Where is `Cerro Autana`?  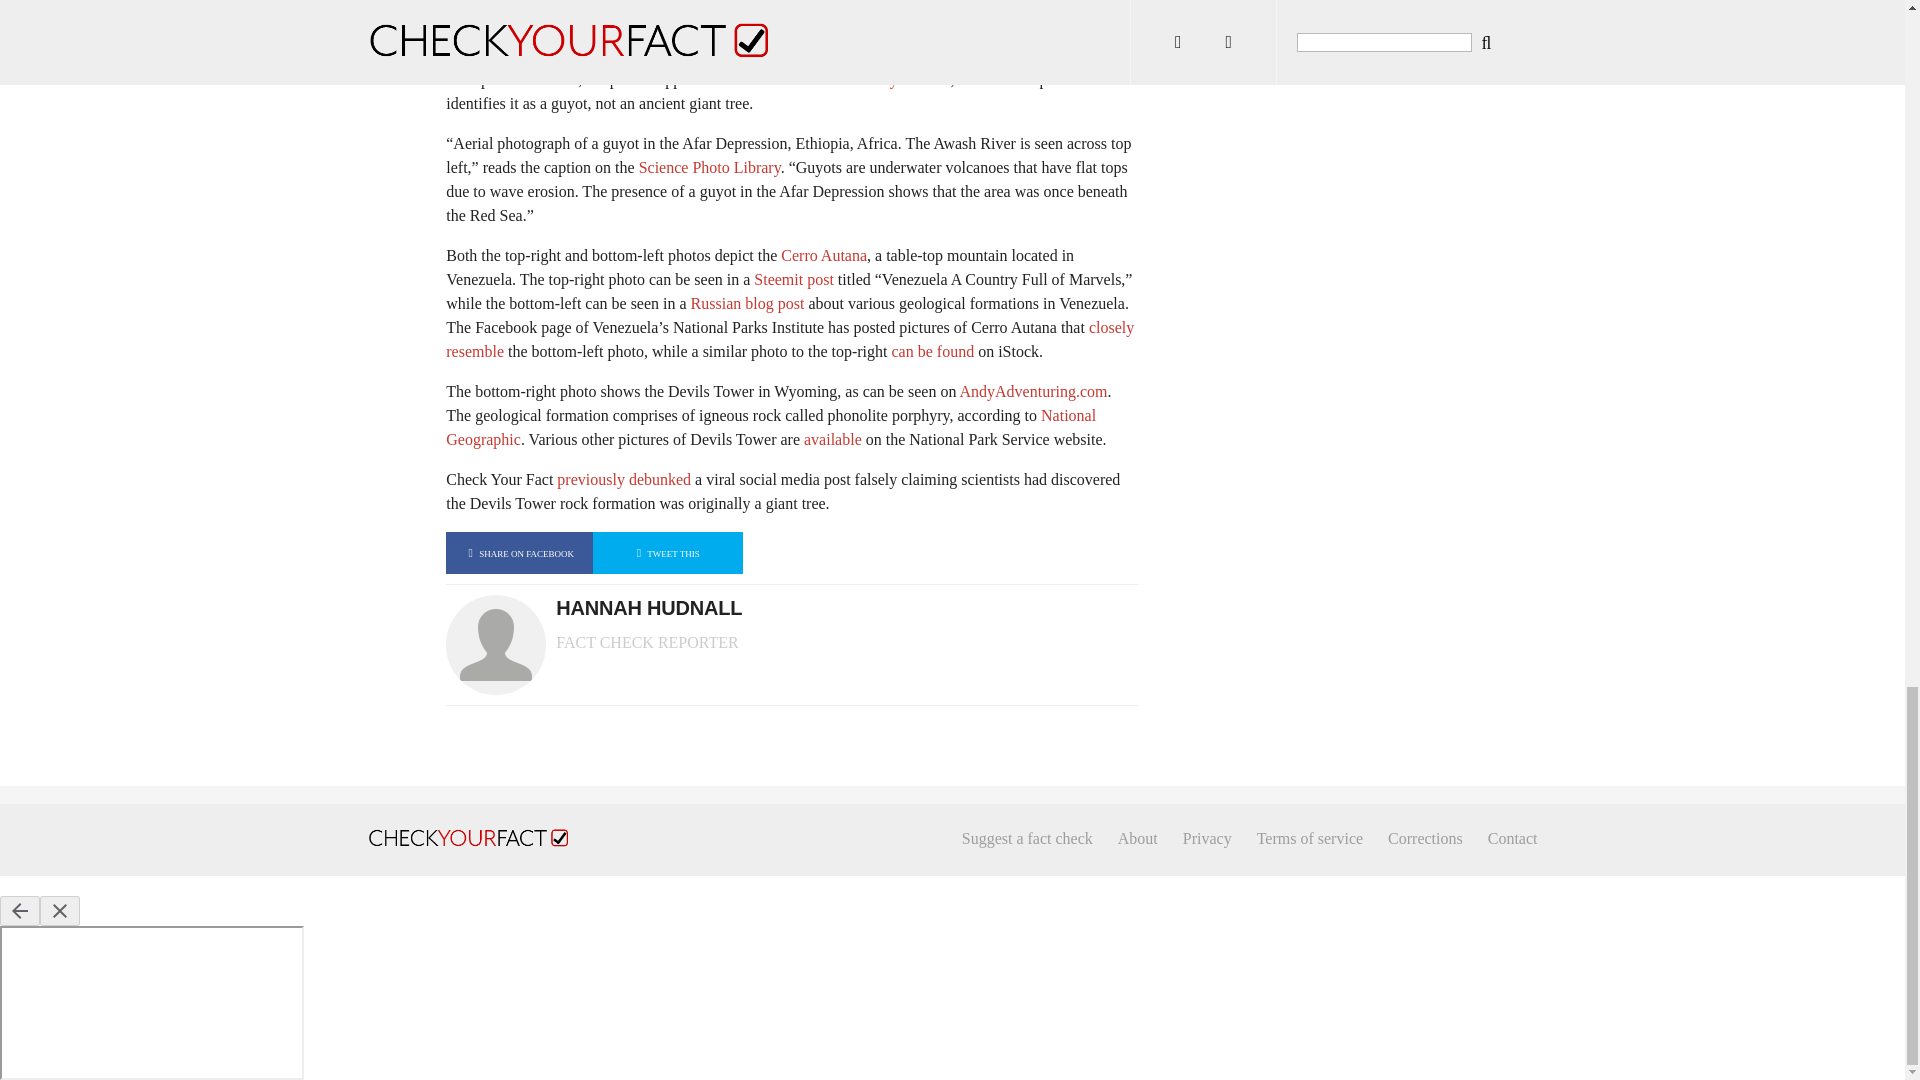 Cerro Autana is located at coordinates (824, 255).